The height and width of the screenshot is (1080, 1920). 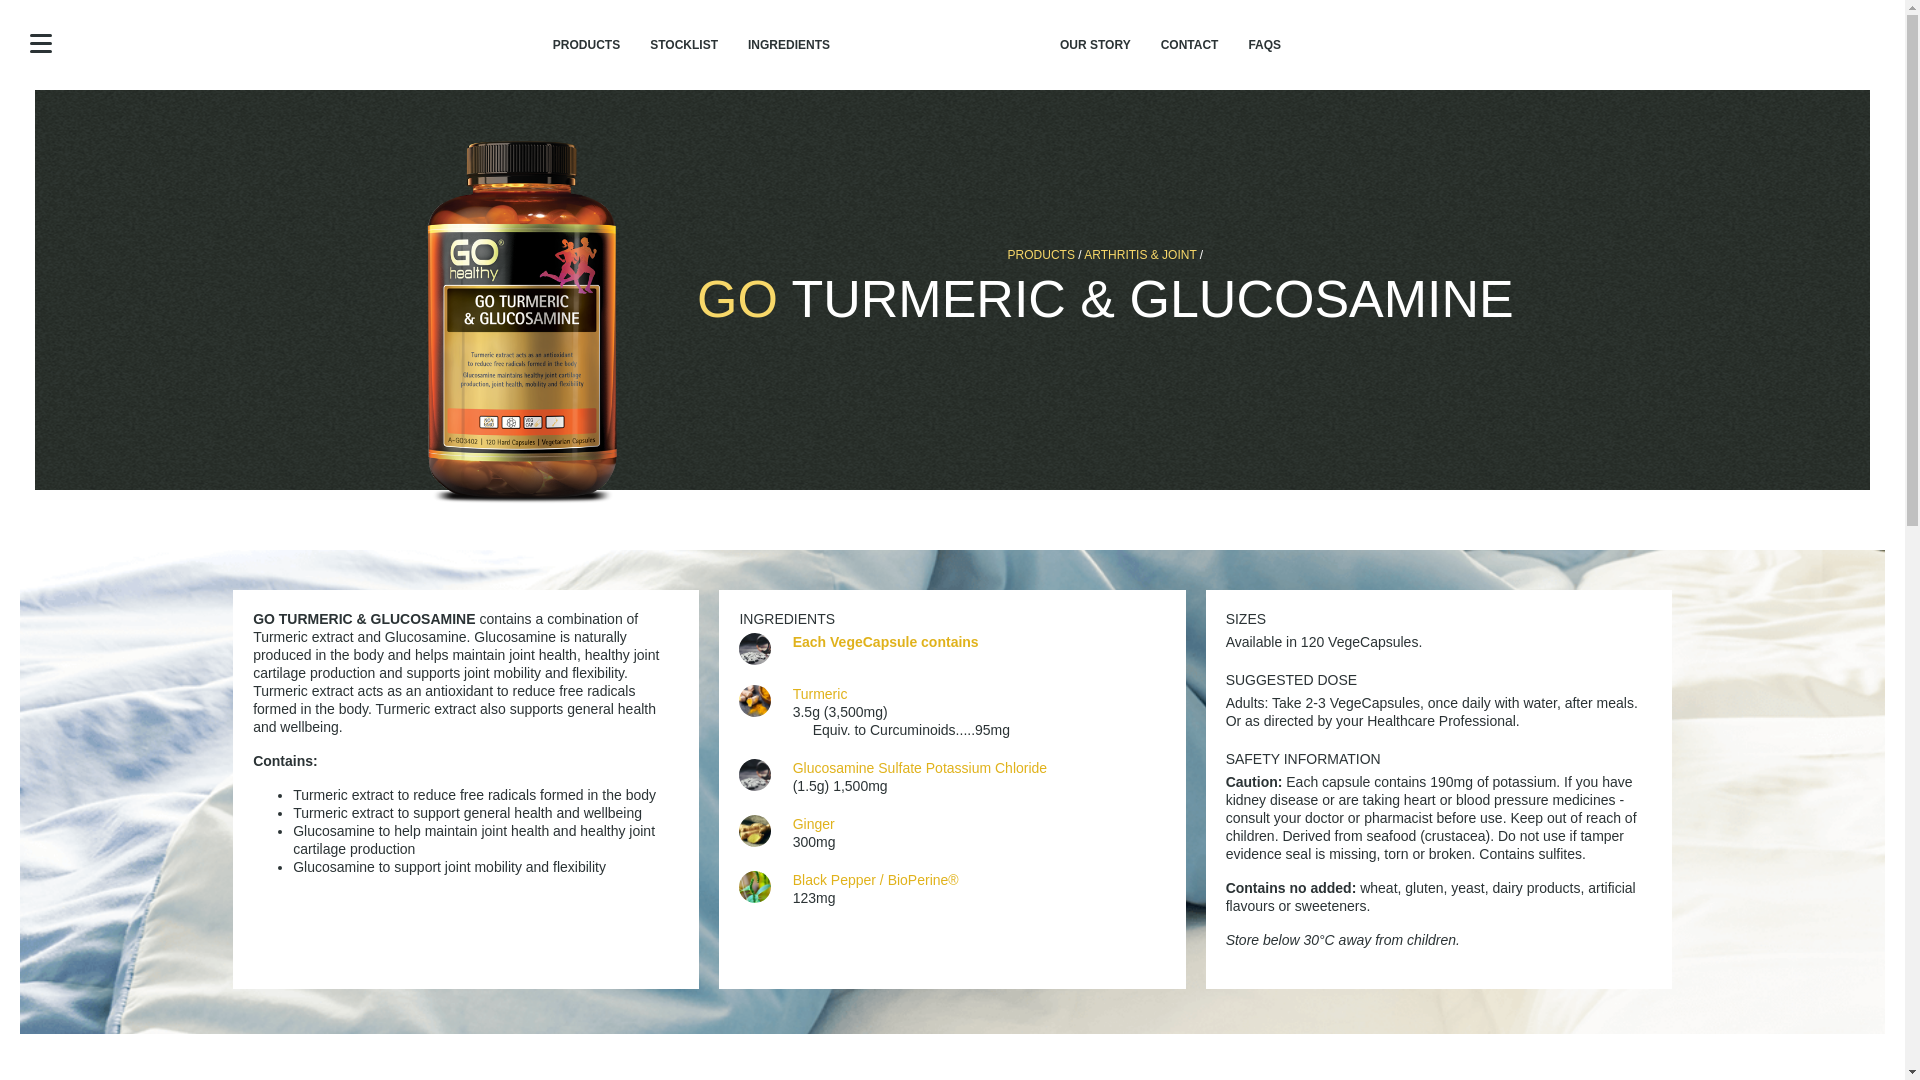 I want to click on STOCKLIST, so click(x=684, y=44).